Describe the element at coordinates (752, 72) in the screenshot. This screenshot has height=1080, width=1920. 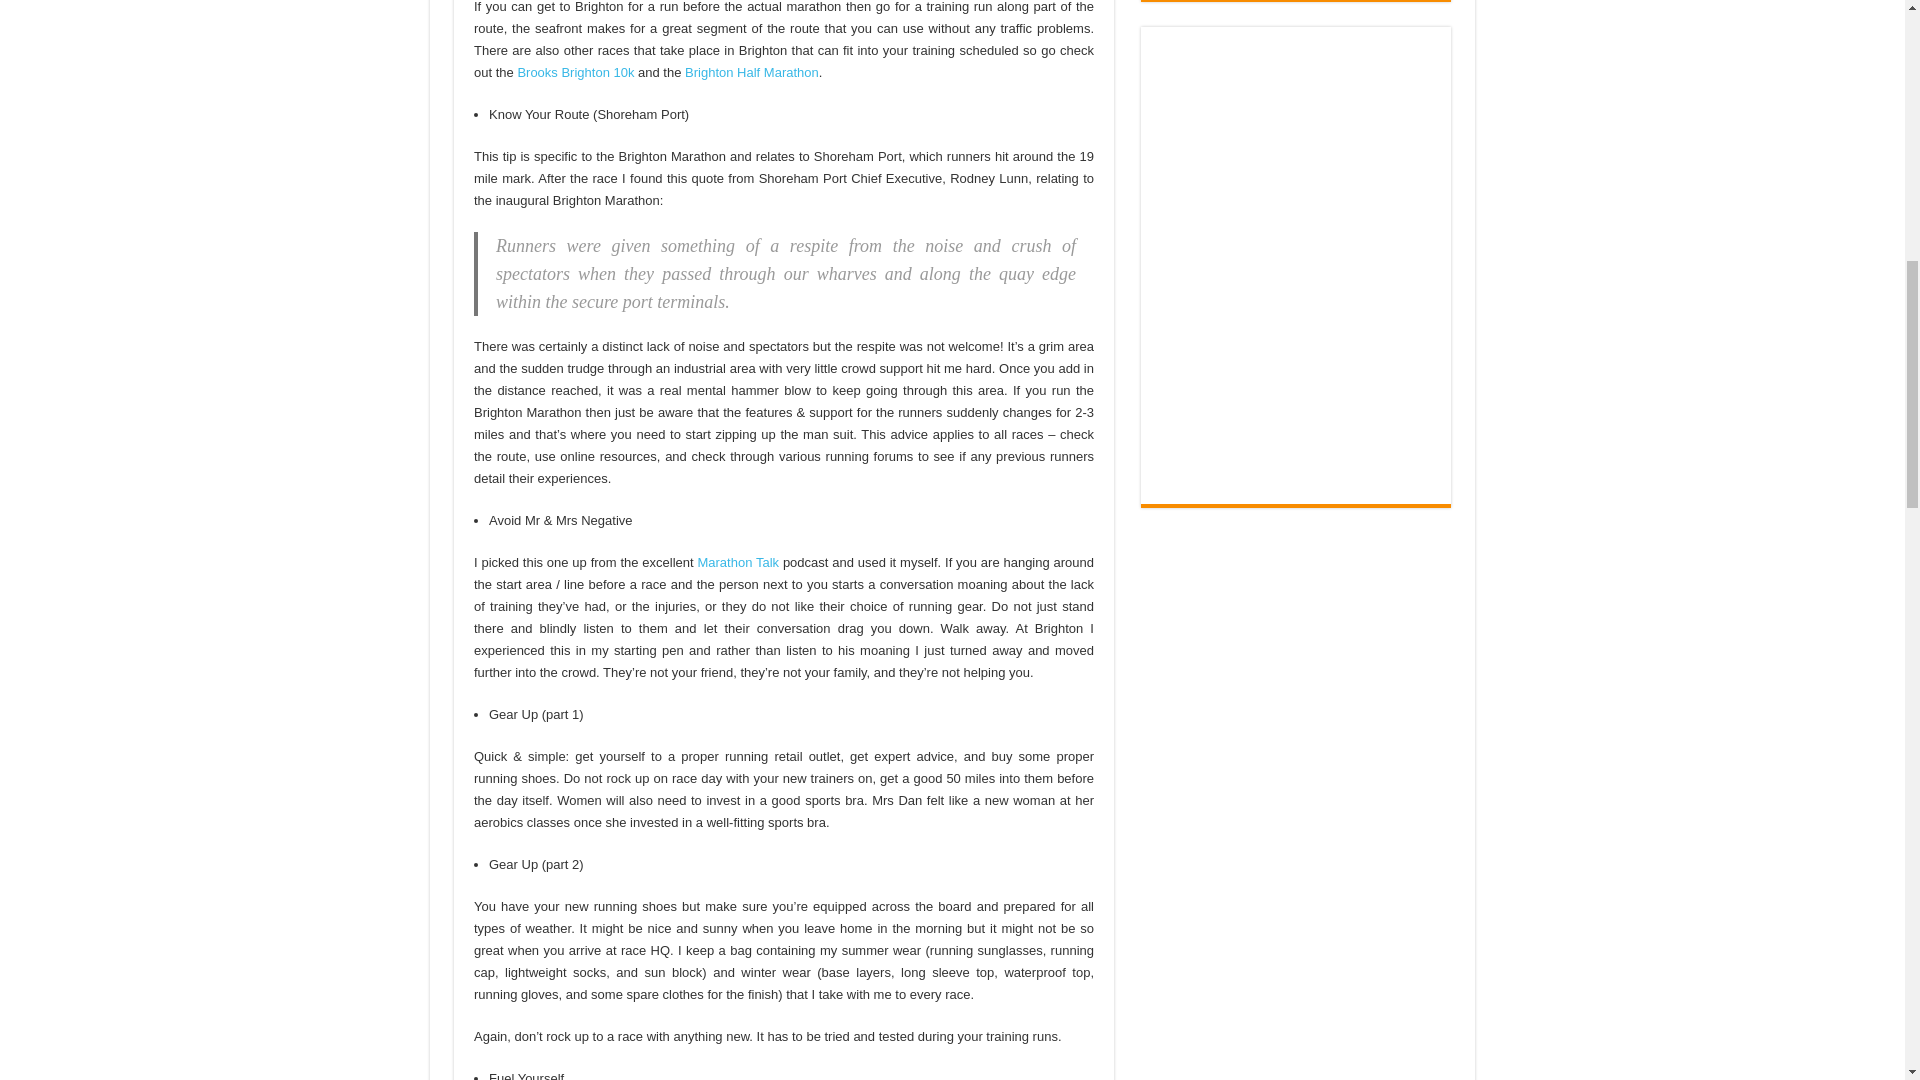
I see `Brighton Half Marathon` at that location.